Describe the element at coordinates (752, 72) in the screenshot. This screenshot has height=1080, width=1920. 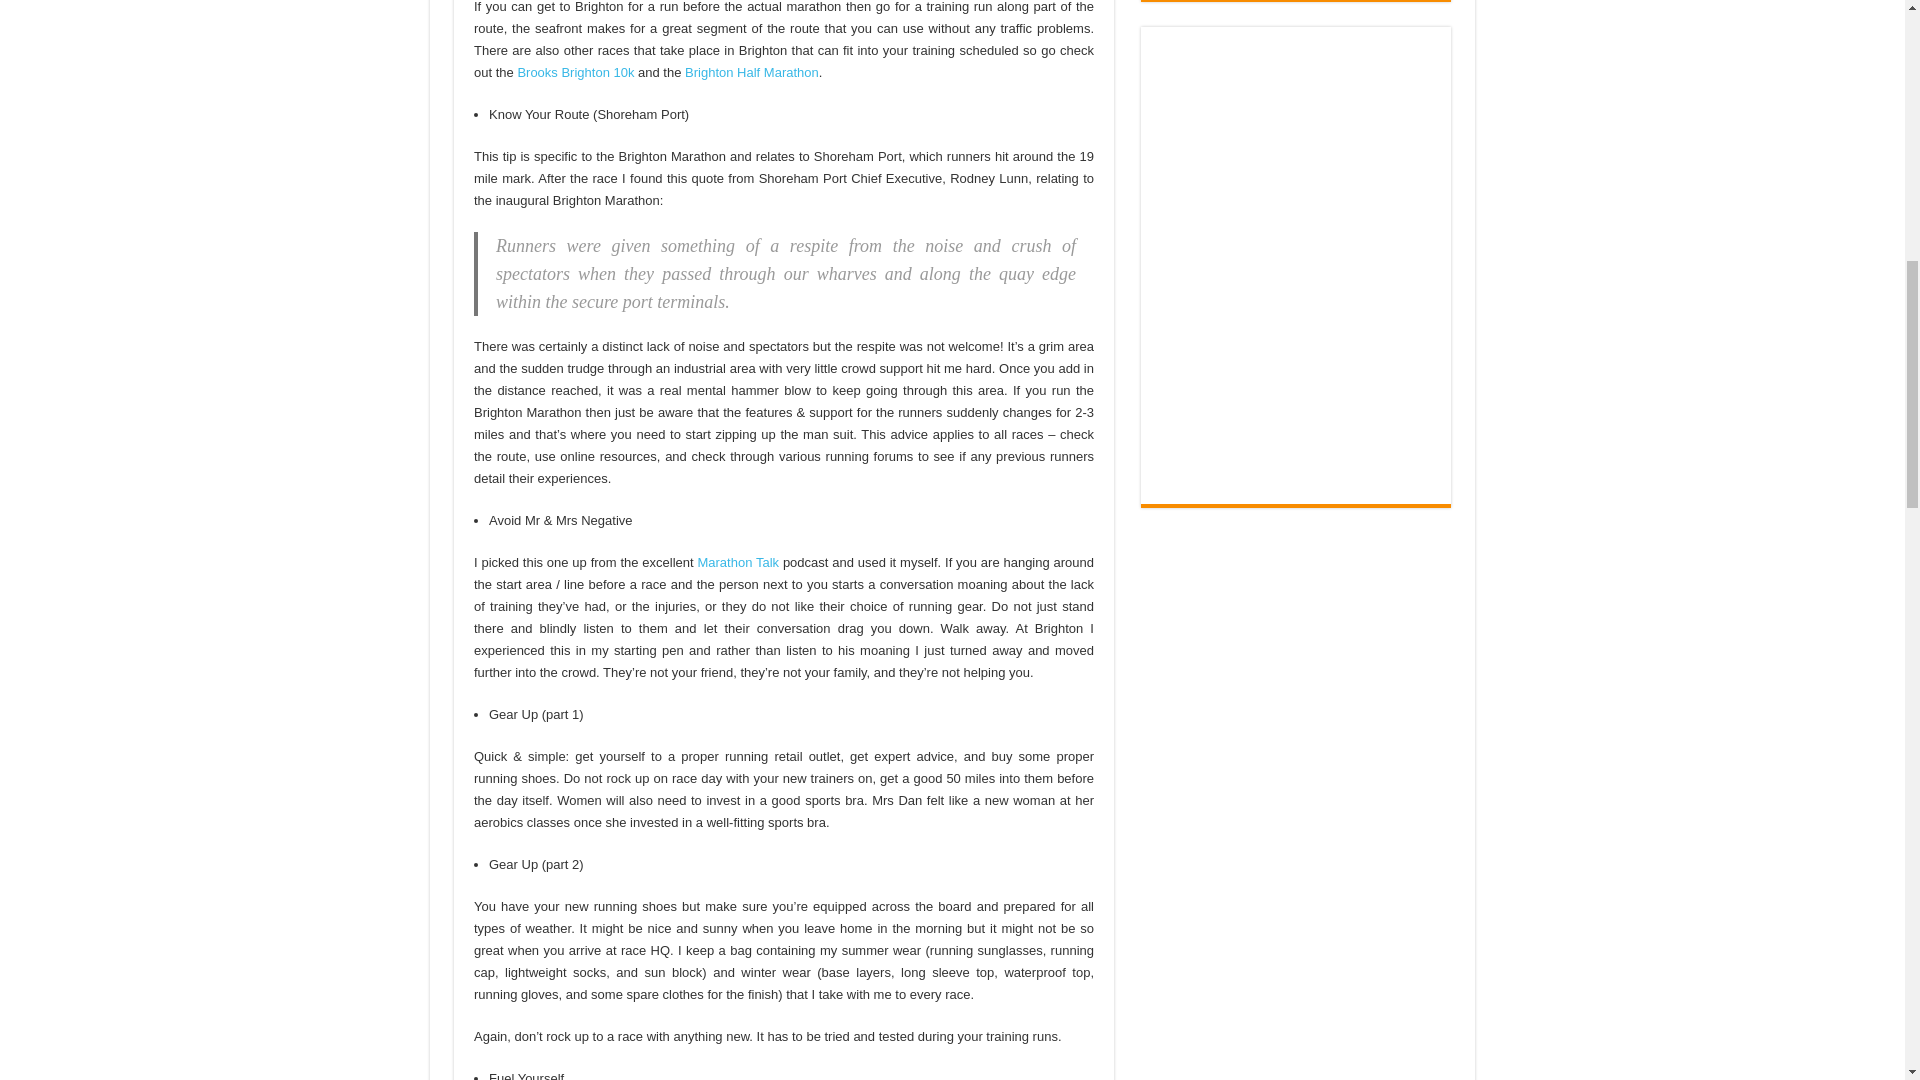
I see `Brighton Half Marathon` at that location.